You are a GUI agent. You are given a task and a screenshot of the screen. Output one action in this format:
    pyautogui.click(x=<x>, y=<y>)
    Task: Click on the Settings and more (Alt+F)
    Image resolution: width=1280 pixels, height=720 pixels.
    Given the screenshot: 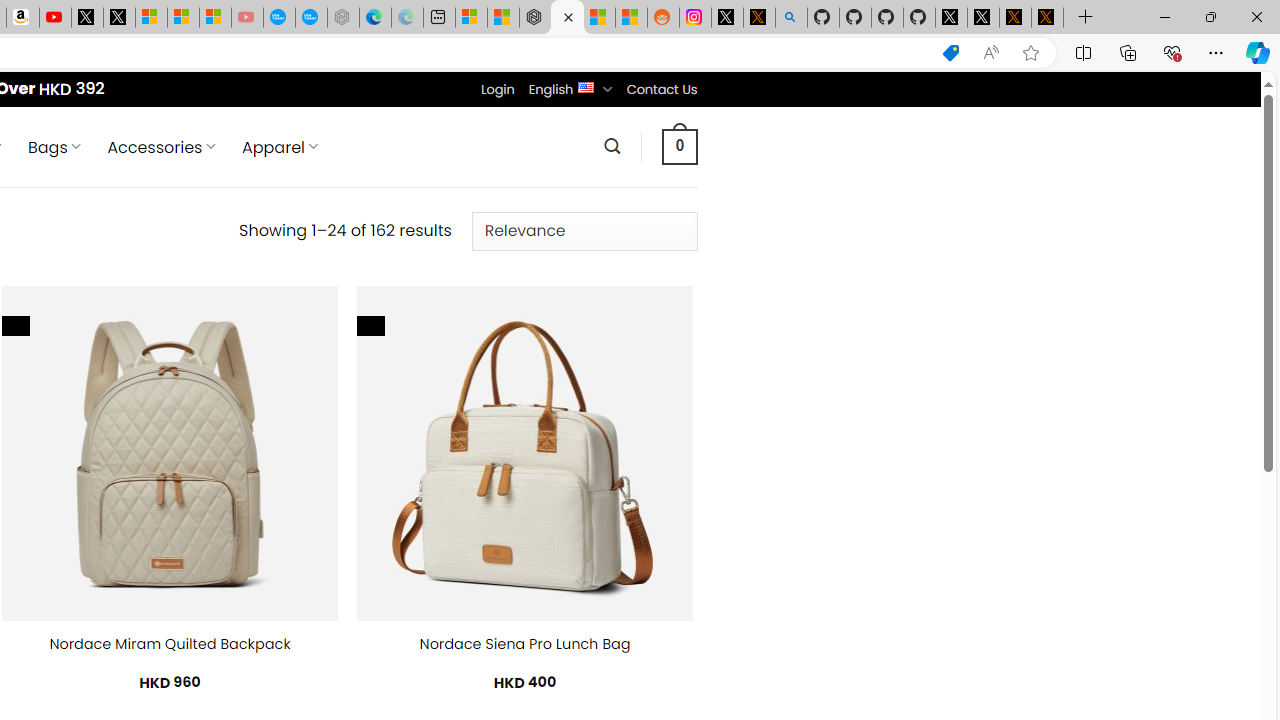 What is the action you would take?
    pyautogui.click(x=1216, y=52)
    